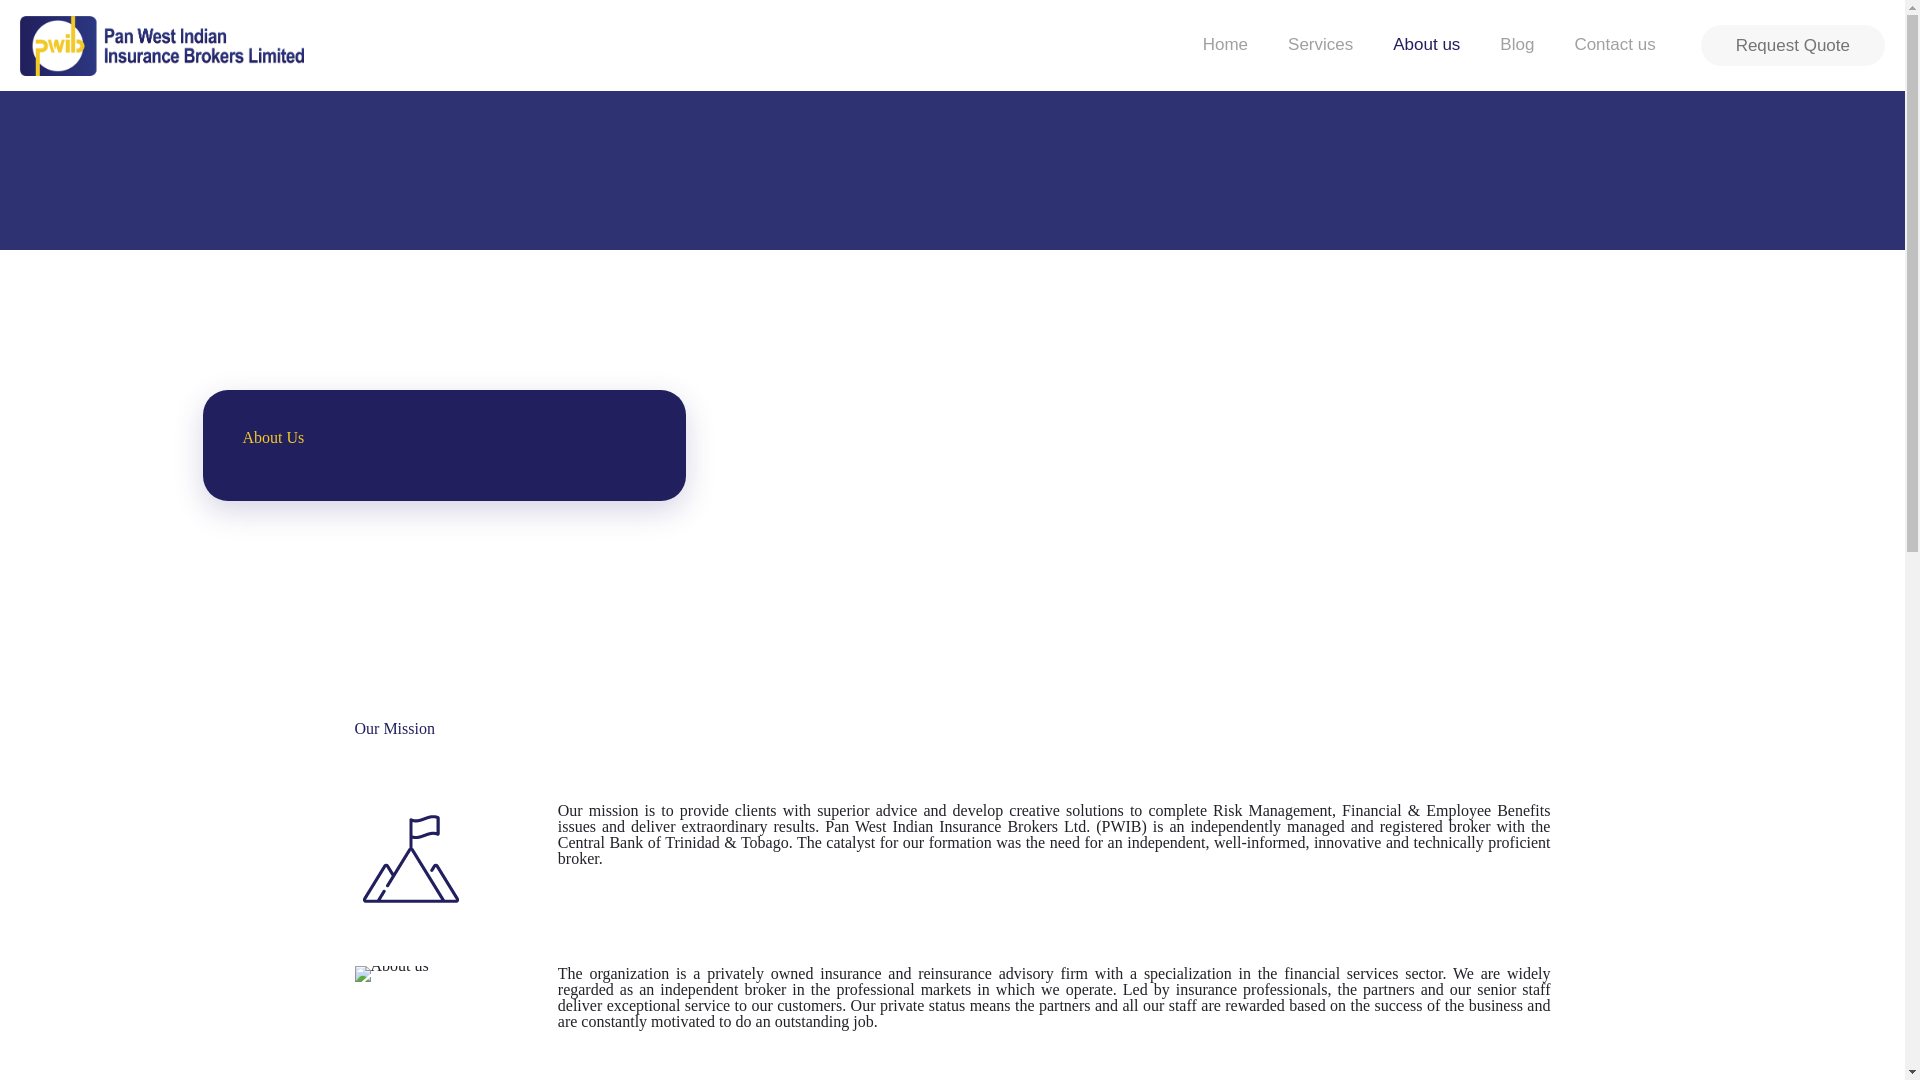 This screenshot has width=1920, height=1080. Describe the element at coordinates (1614, 44) in the screenshot. I see `Contact us` at that location.